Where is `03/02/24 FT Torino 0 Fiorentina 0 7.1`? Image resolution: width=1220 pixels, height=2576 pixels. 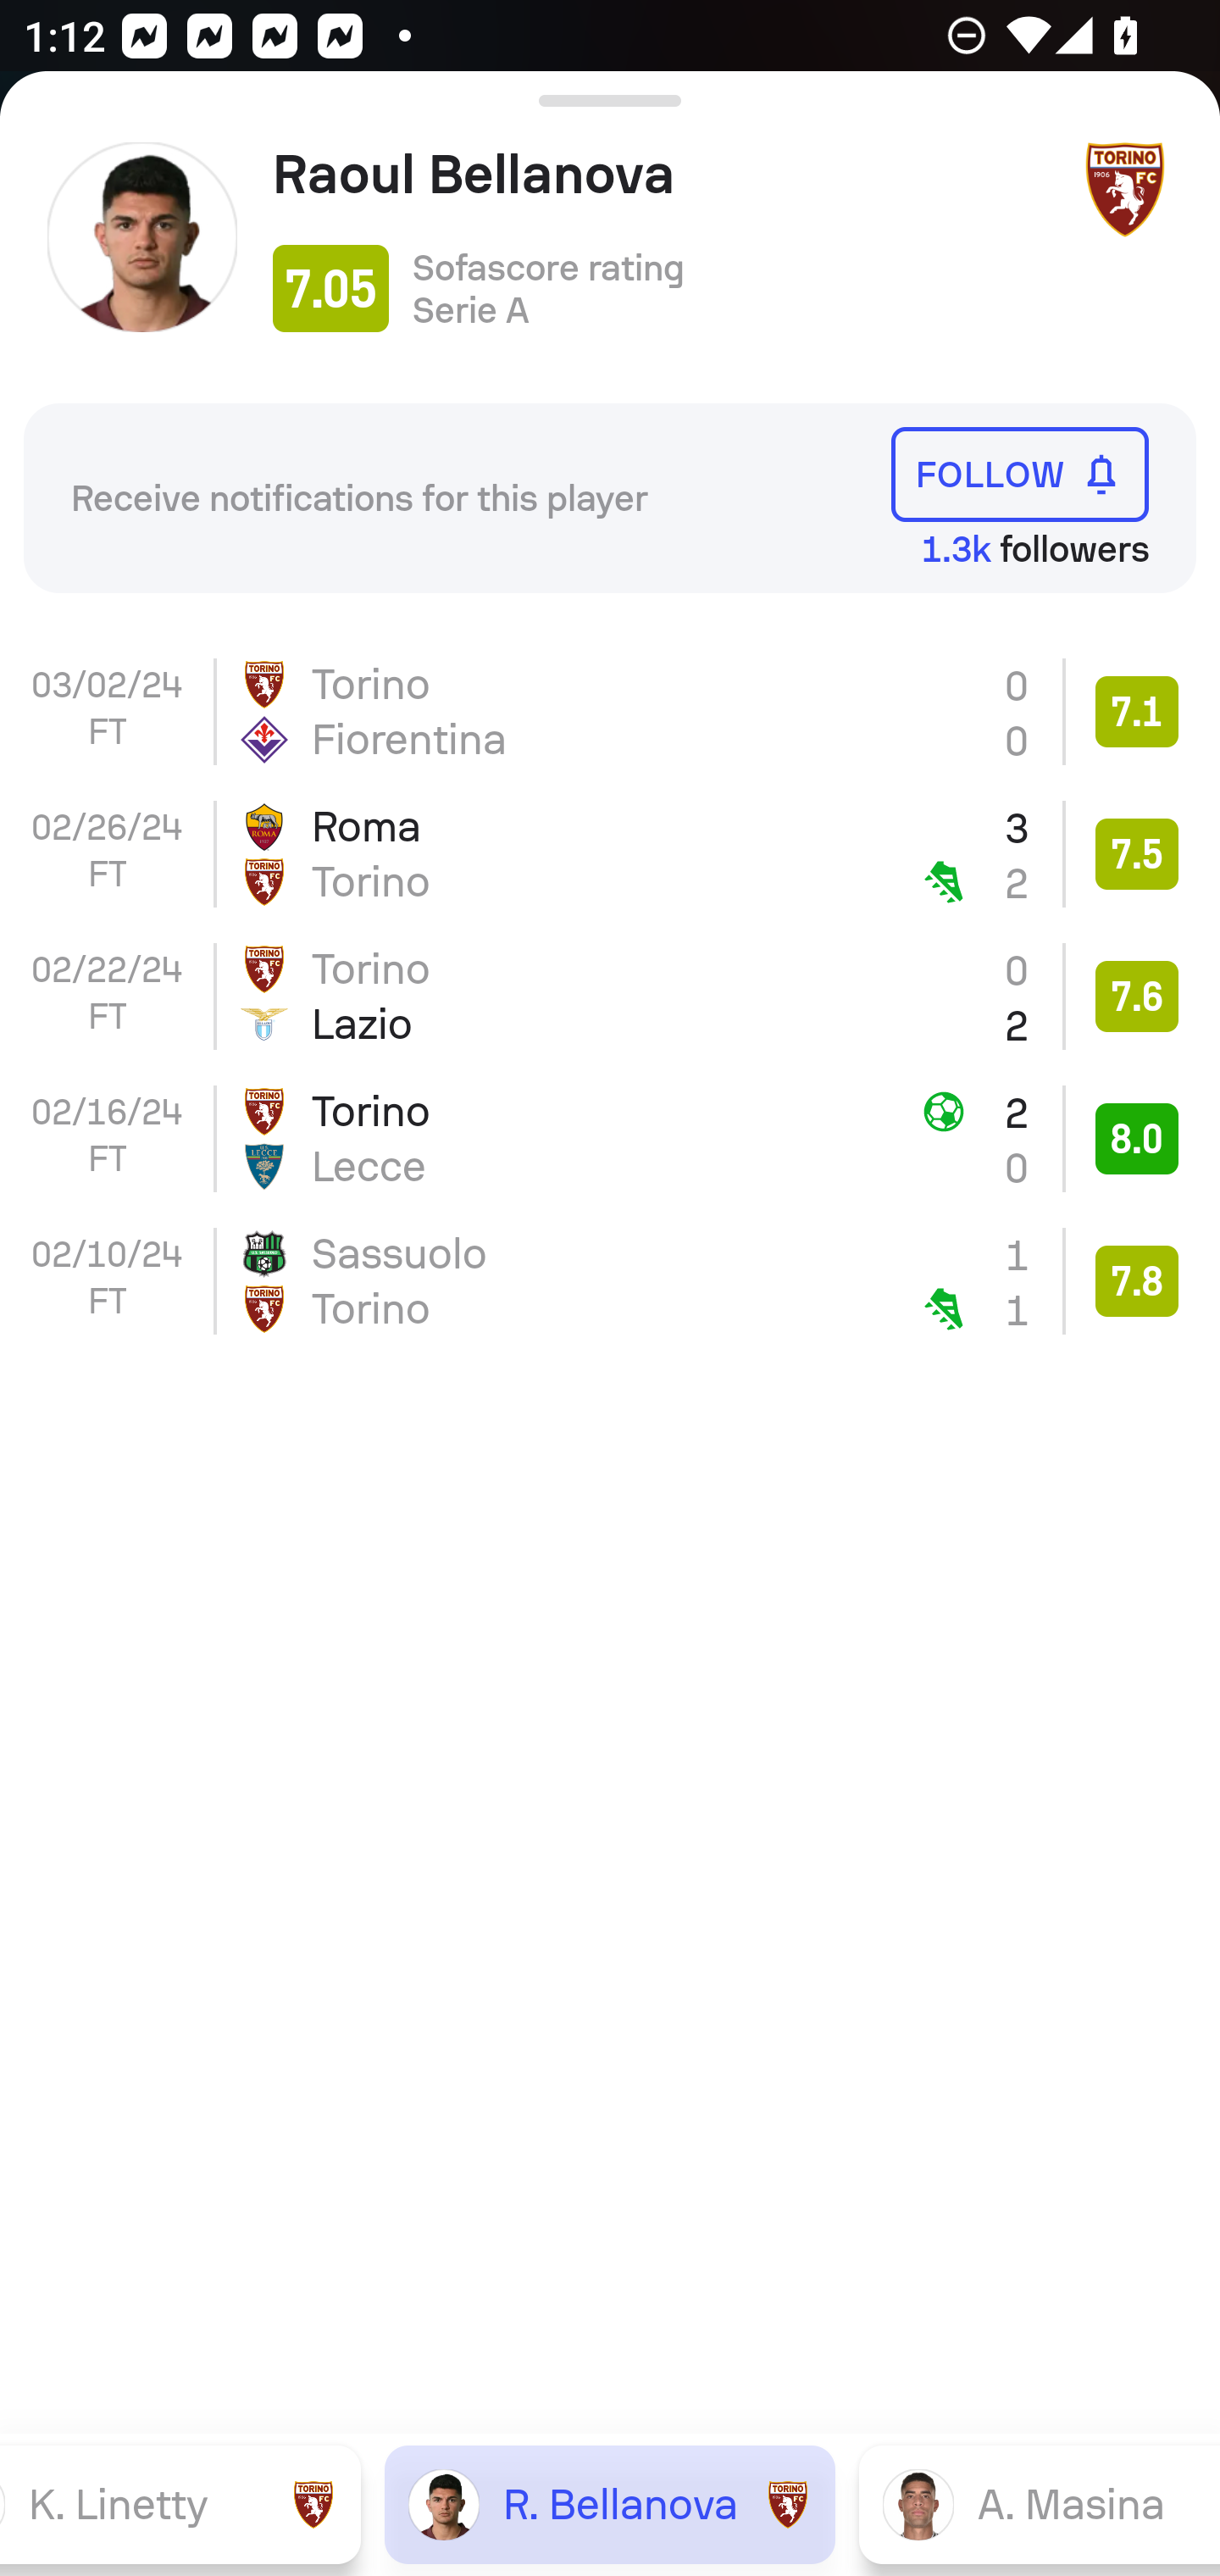
03/02/24 FT Torino 0 Fiorentina 0 7.1 is located at coordinates (610, 712).